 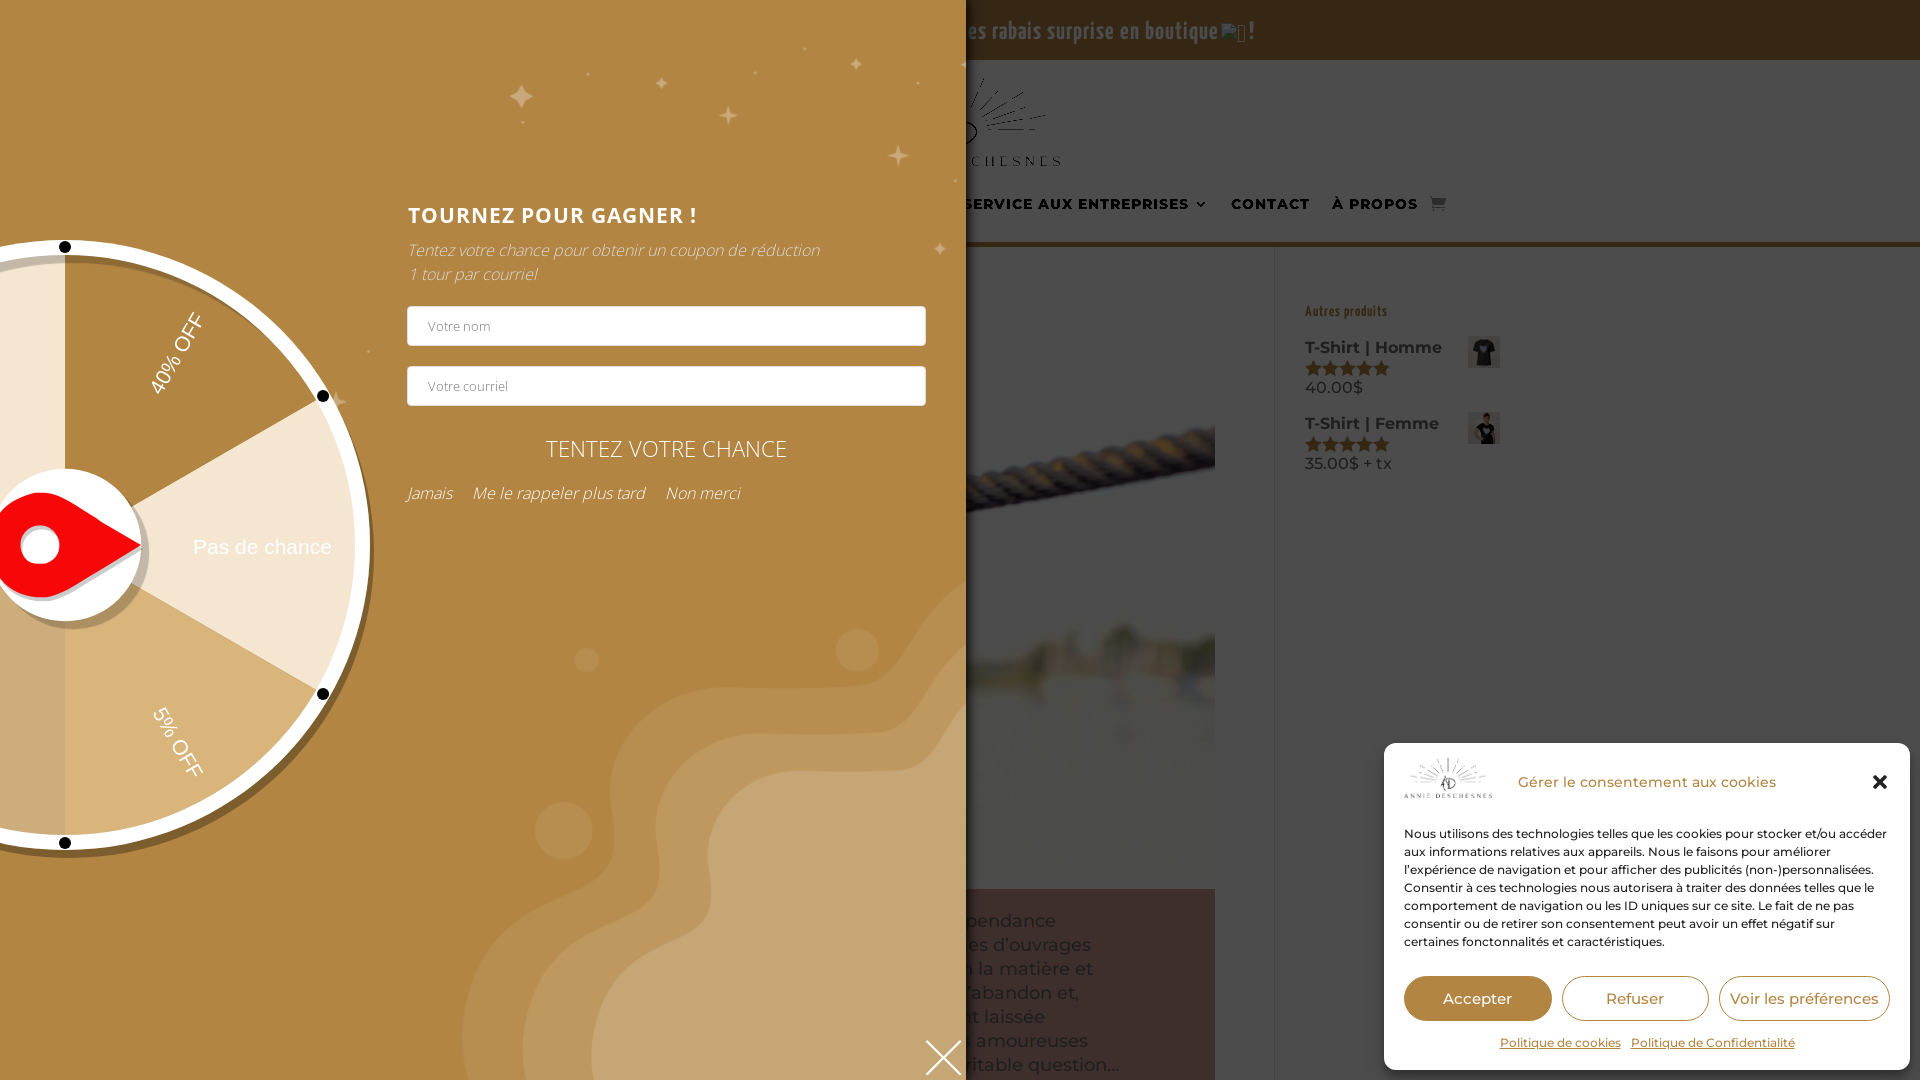 I want to click on T-Shirt | Femme, so click(x=1402, y=424).